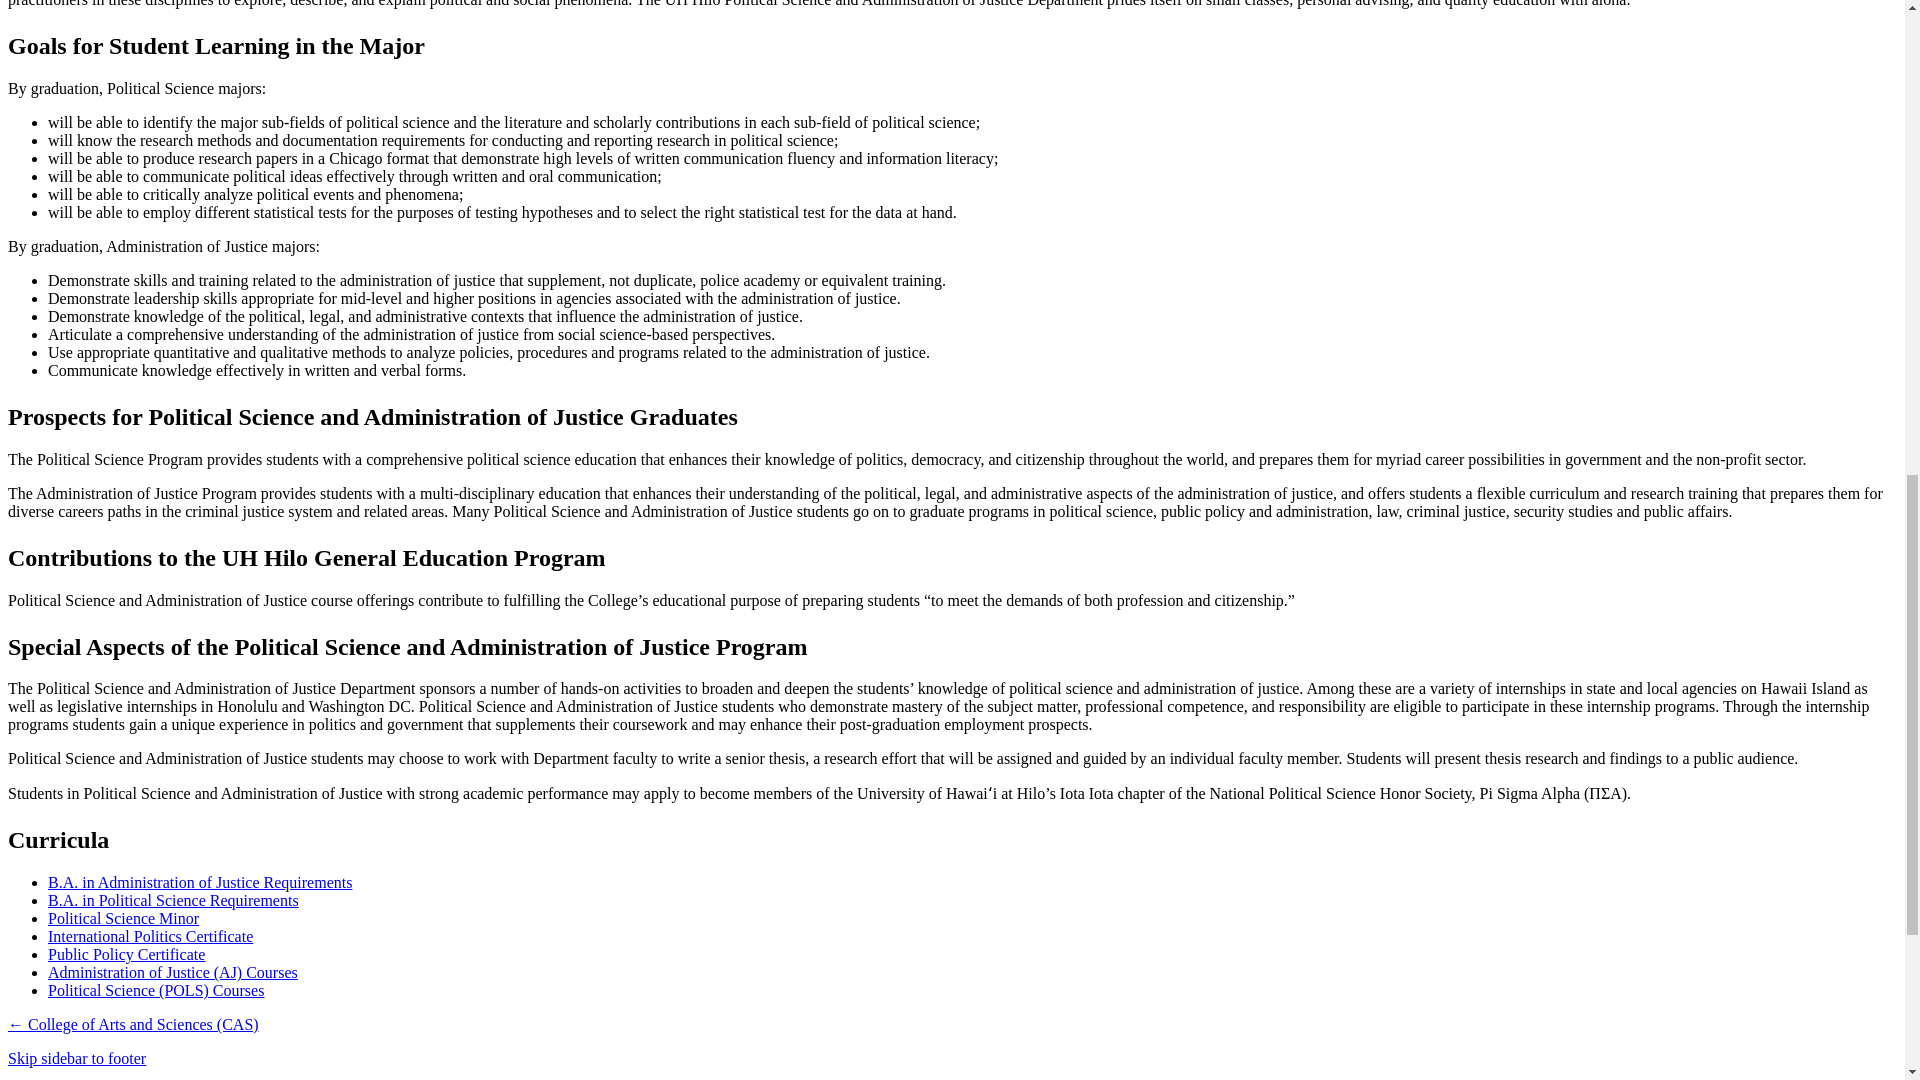 The image size is (1920, 1080). I want to click on Public Policy Certificate, so click(126, 954).